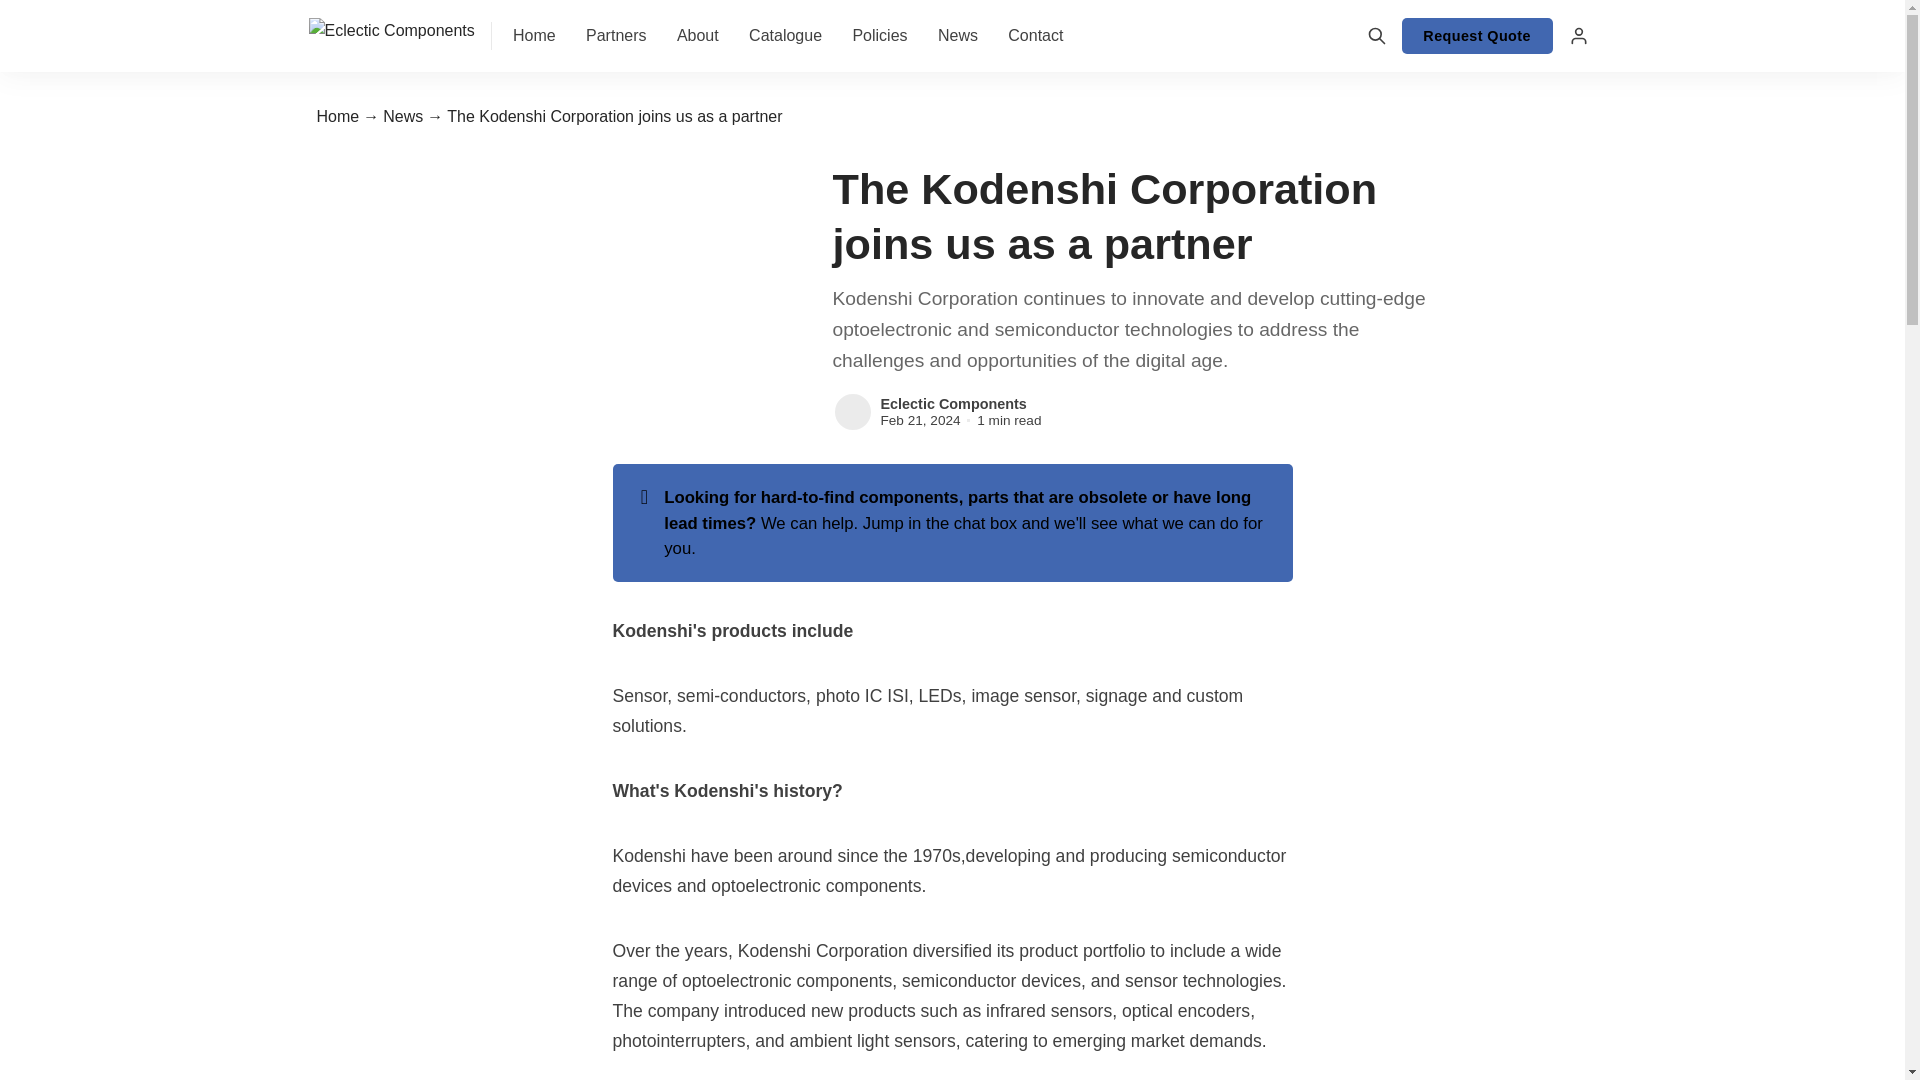 This screenshot has width=1920, height=1080. What do you see at coordinates (402, 116) in the screenshot?
I see `News` at bounding box center [402, 116].